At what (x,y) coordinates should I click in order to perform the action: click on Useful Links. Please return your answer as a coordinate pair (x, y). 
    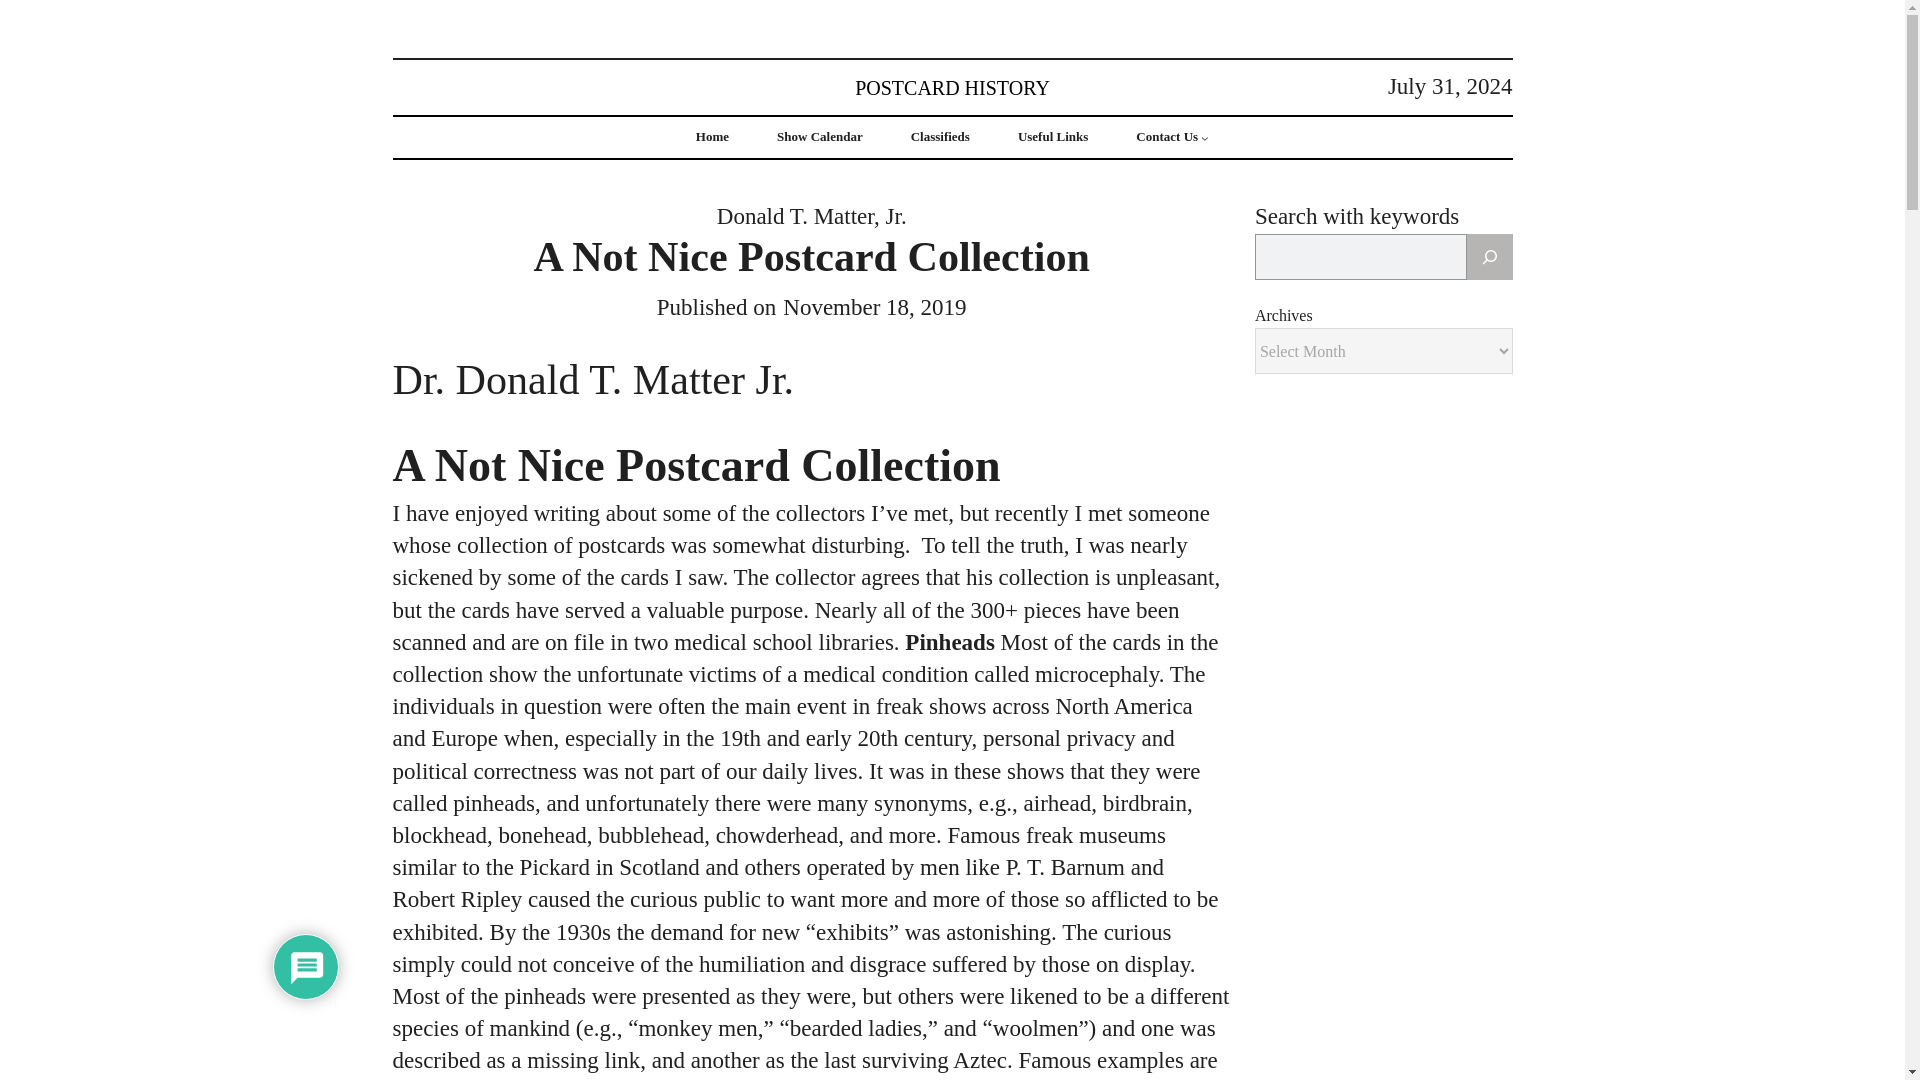
    Looking at the image, I should click on (1052, 136).